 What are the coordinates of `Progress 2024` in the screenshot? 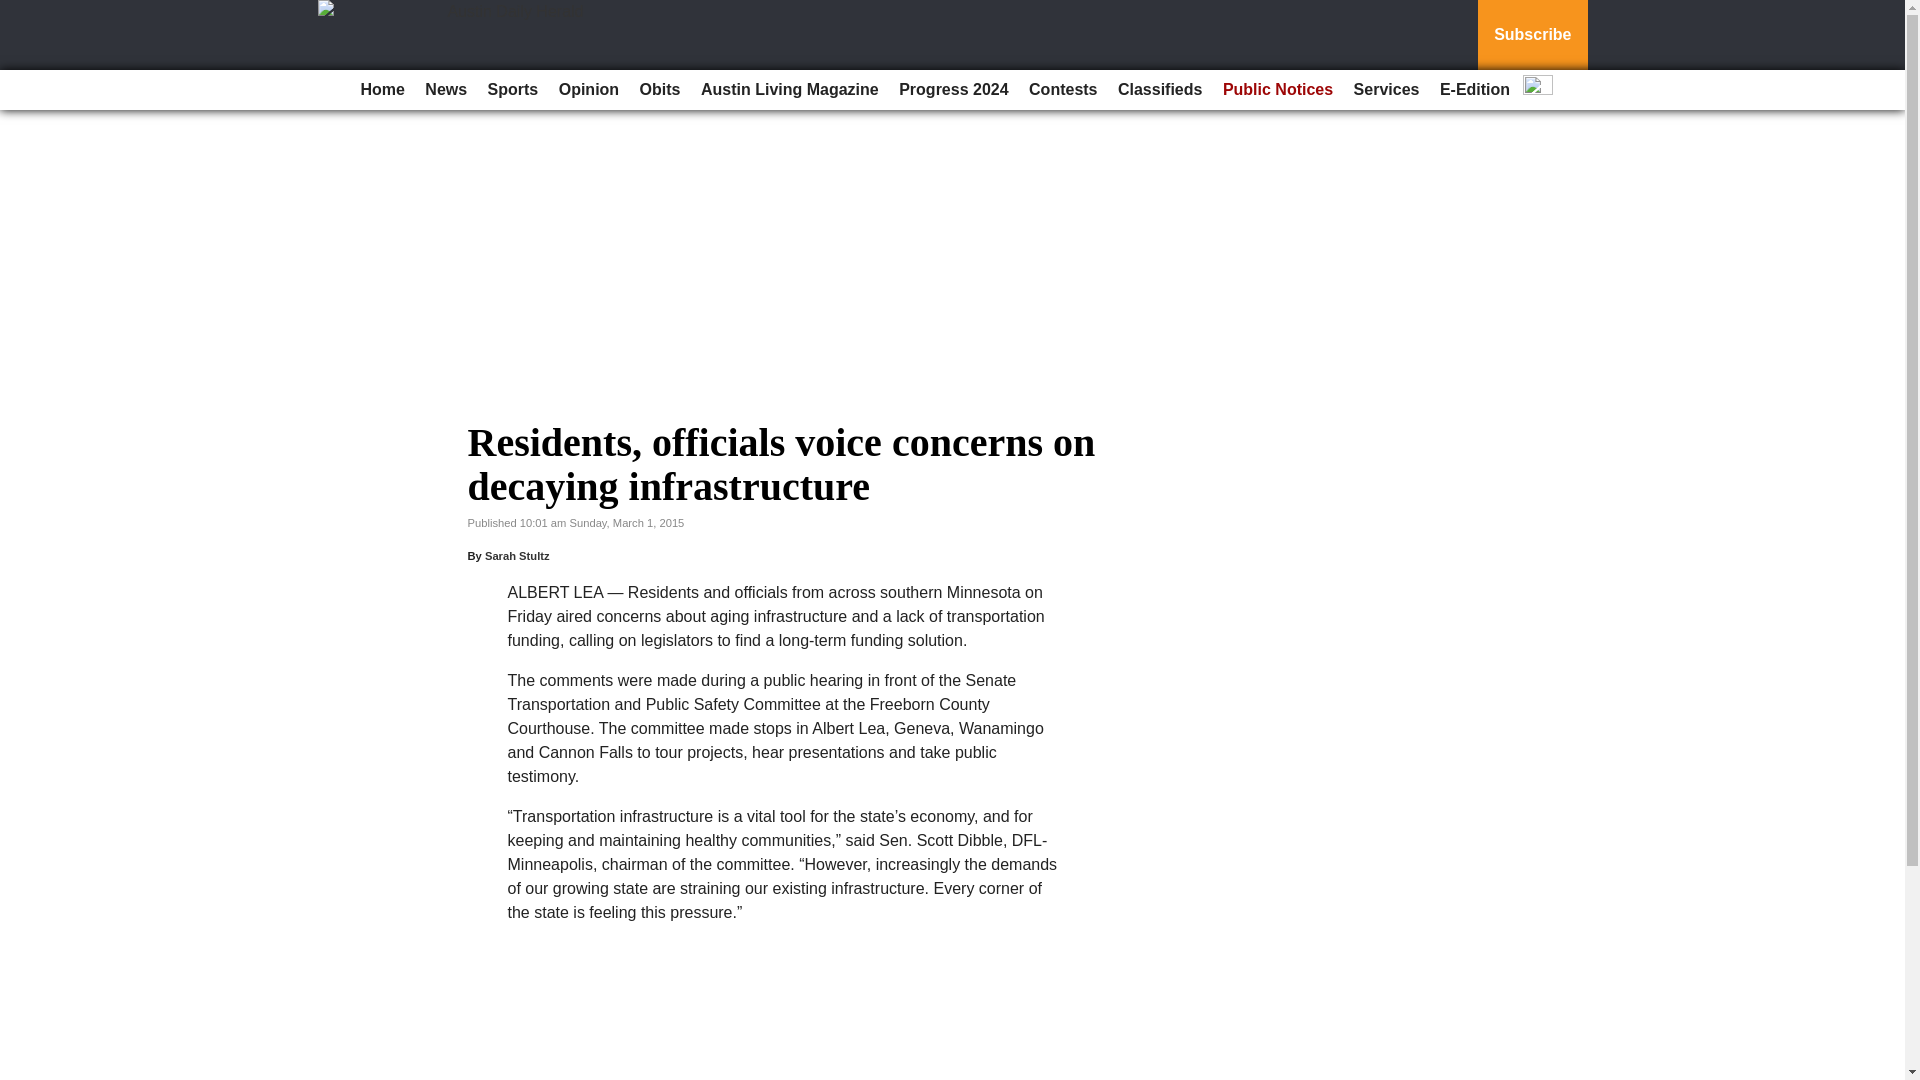 It's located at (952, 90).